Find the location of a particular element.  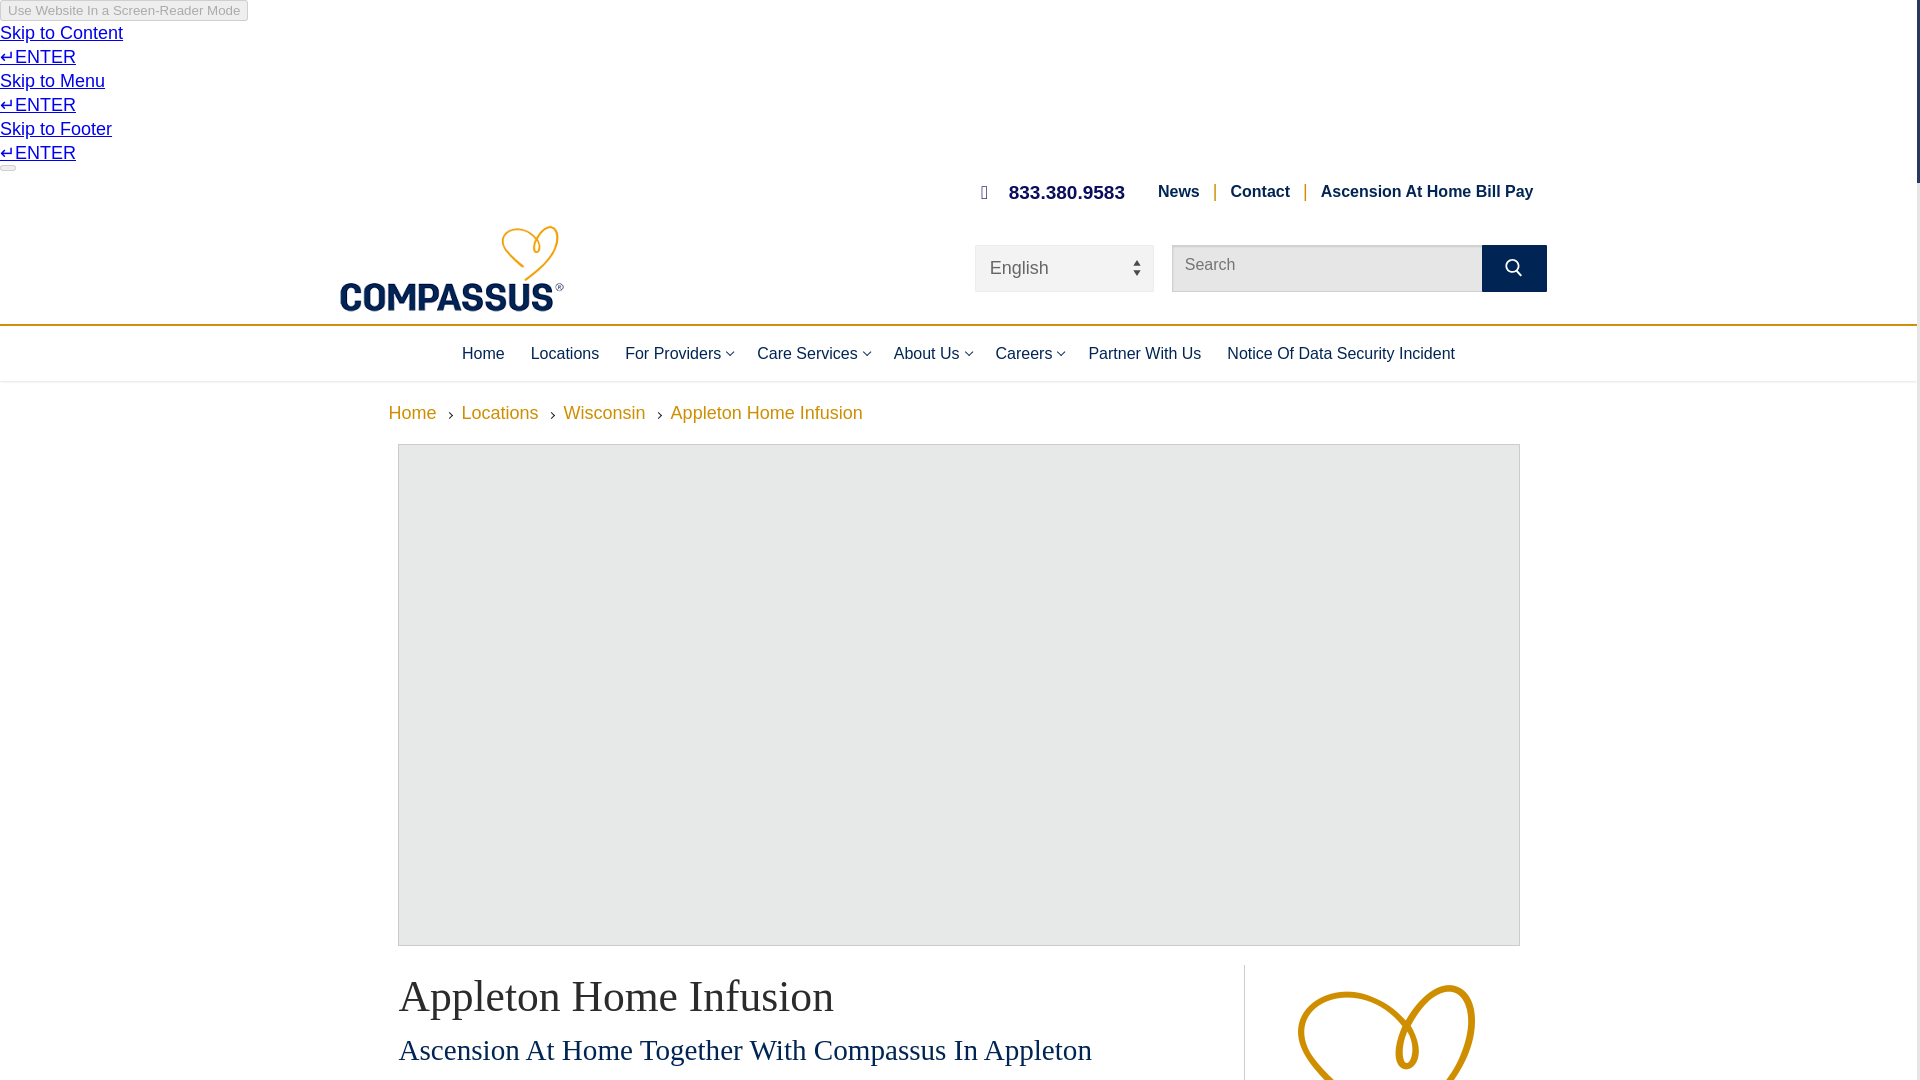

Locations is located at coordinates (812, 352).